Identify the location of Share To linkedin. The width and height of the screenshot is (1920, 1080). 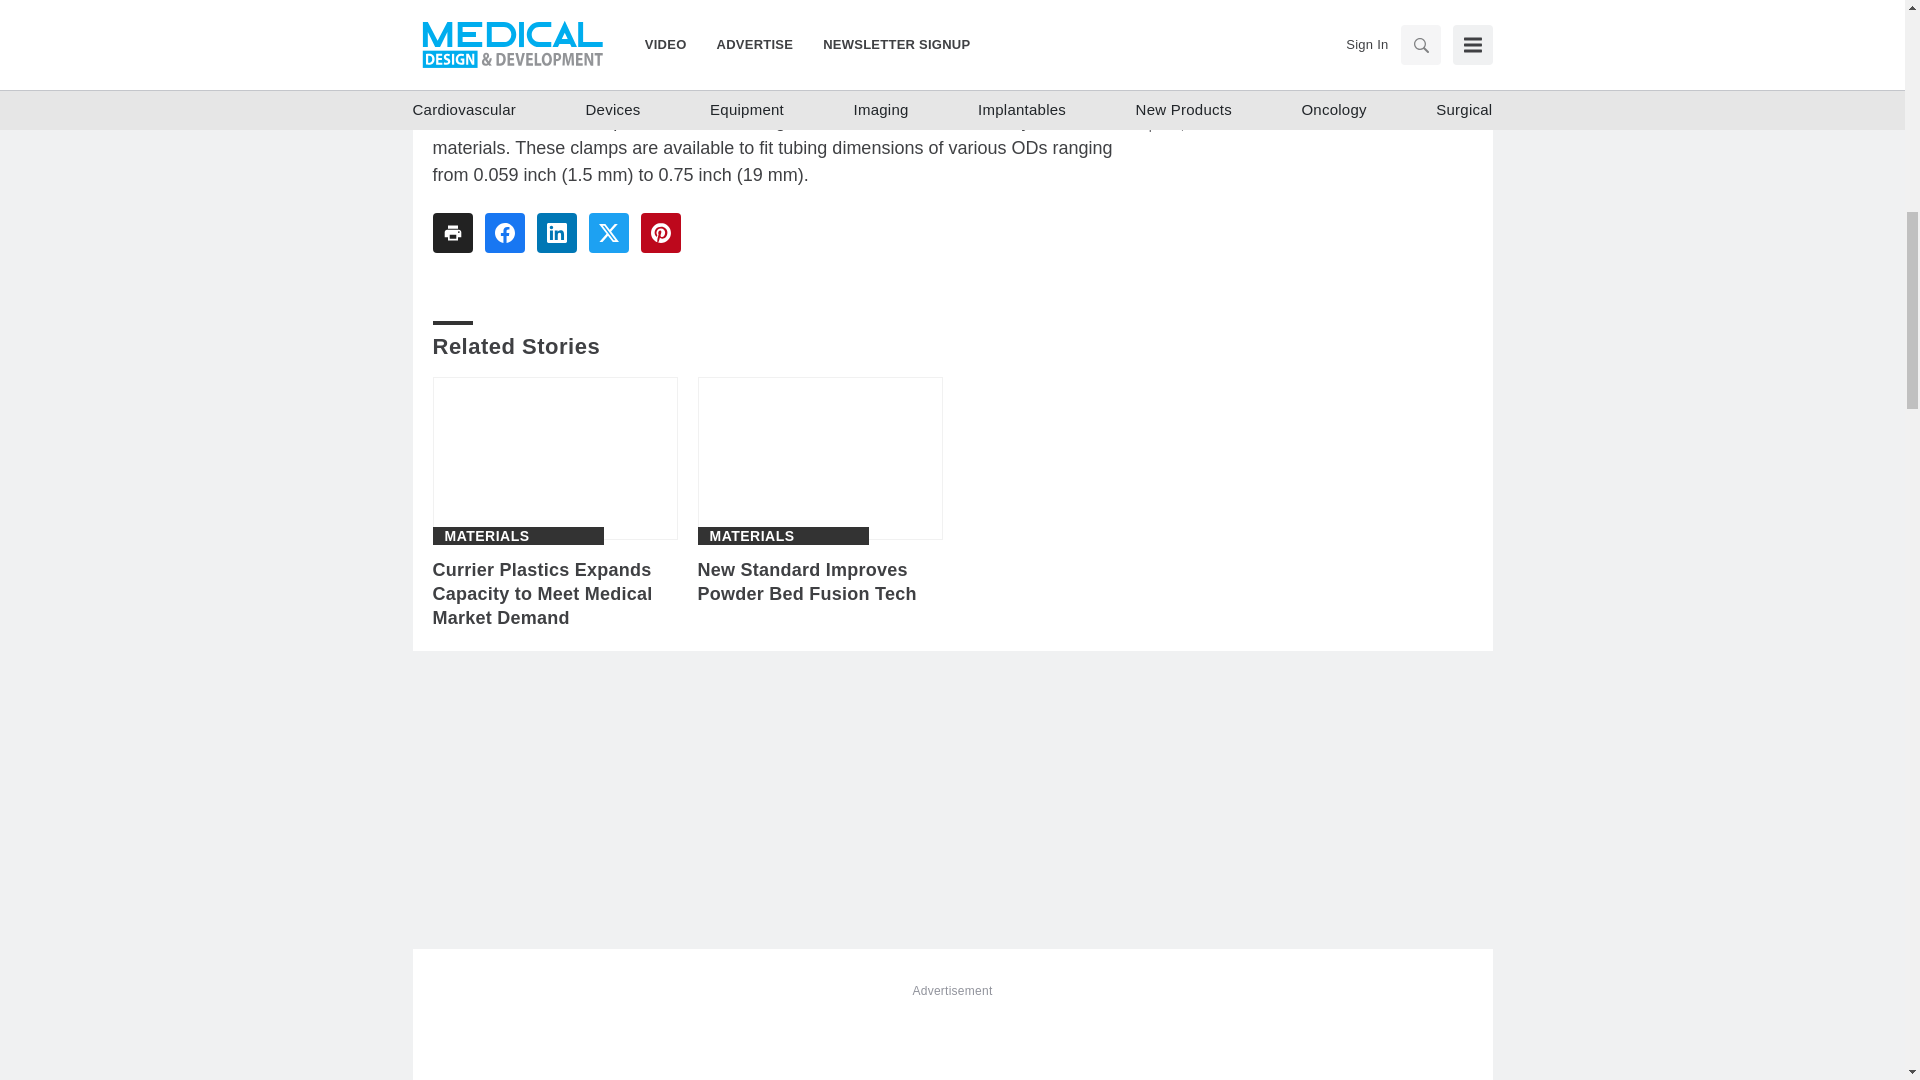
(556, 232).